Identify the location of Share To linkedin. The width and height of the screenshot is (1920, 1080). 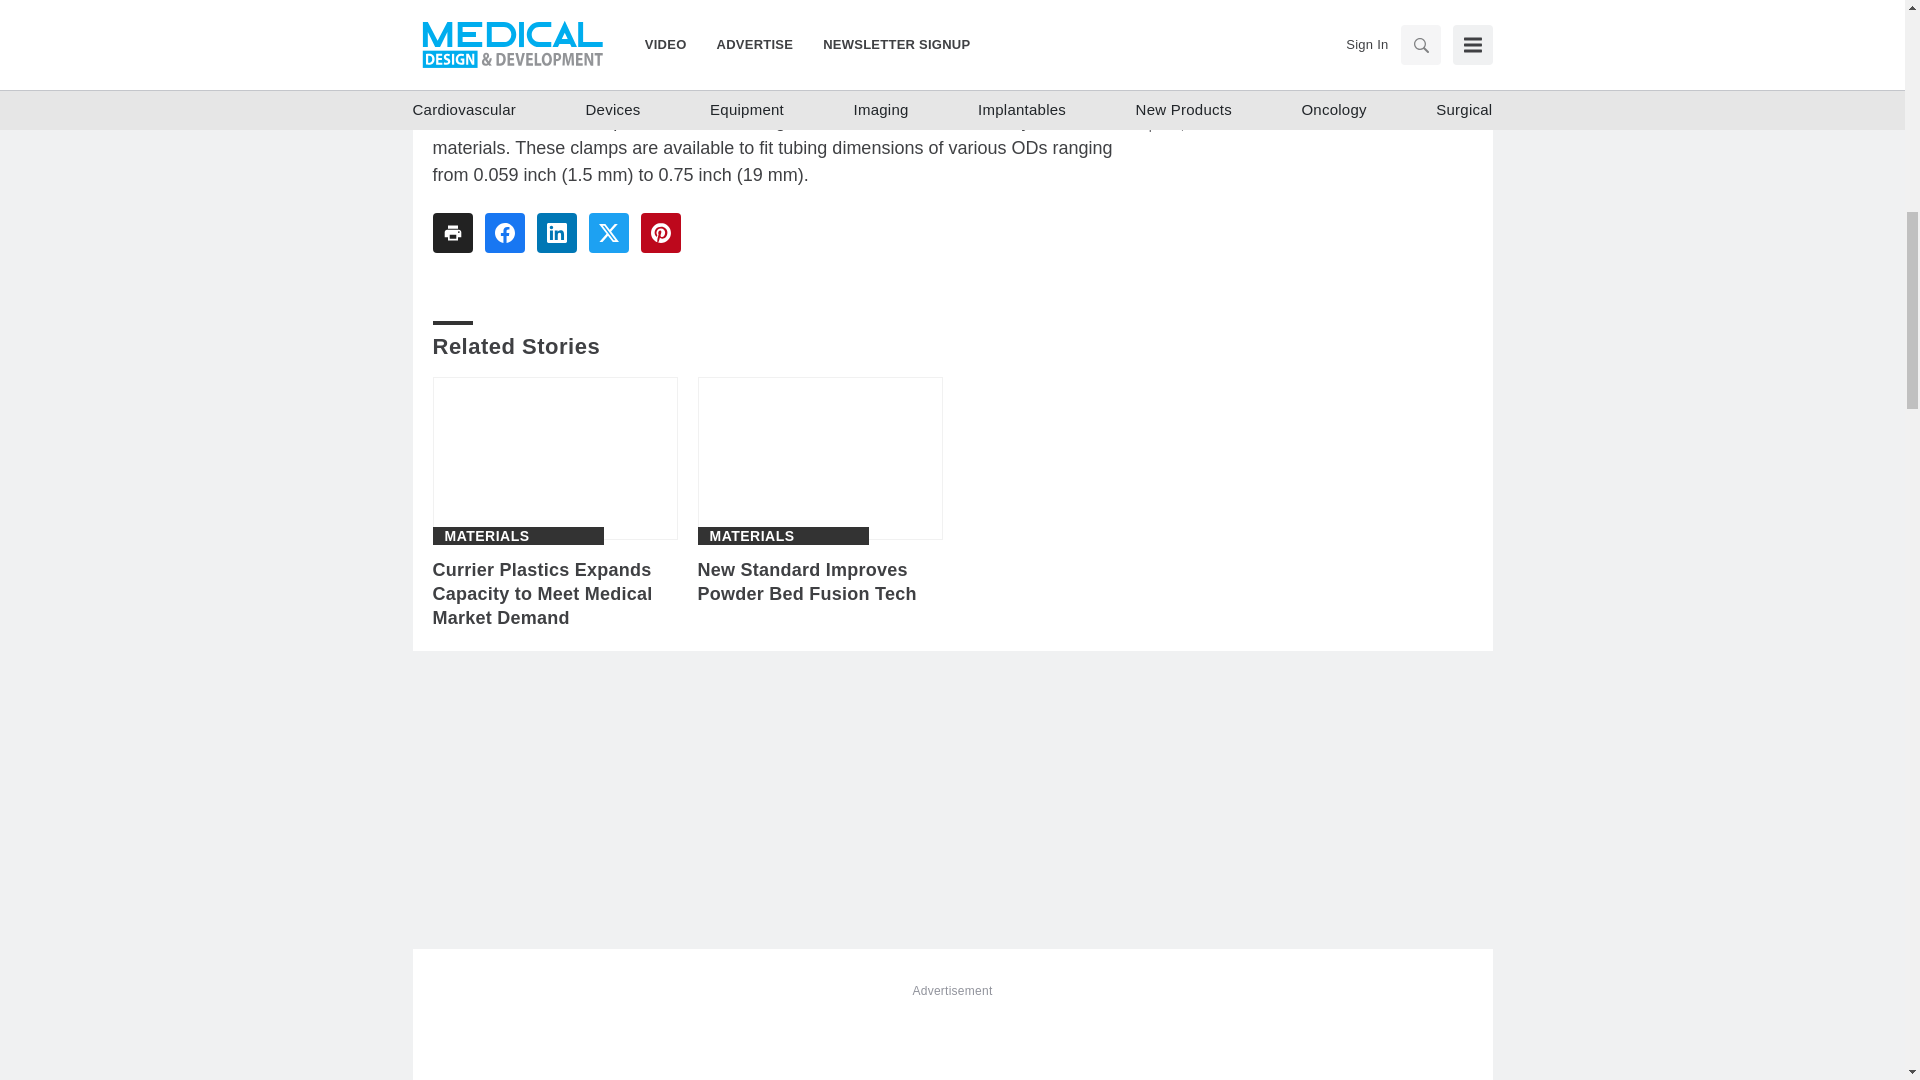
(556, 232).